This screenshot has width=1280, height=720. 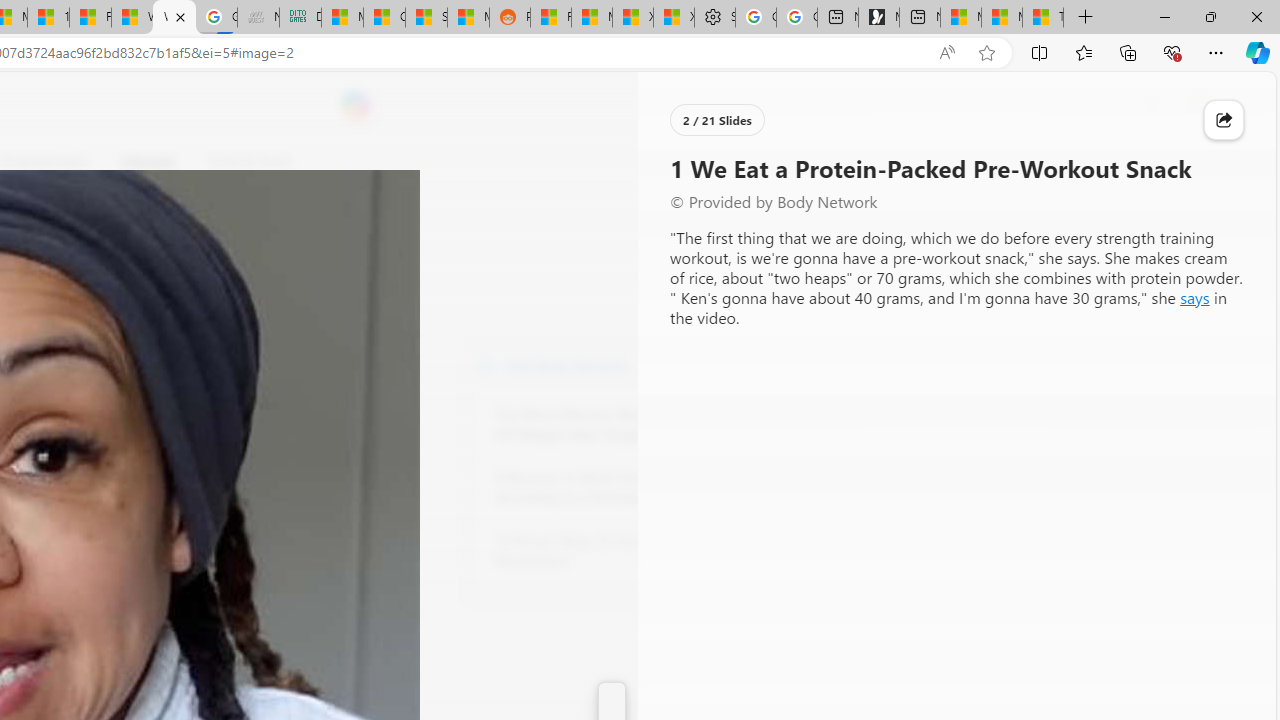 What do you see at coordinates (1042, 18) in the screenshot?
I see `These 3 Stocks Pay You More Than 5% to Own Them` at bounding box center [1042, 18].